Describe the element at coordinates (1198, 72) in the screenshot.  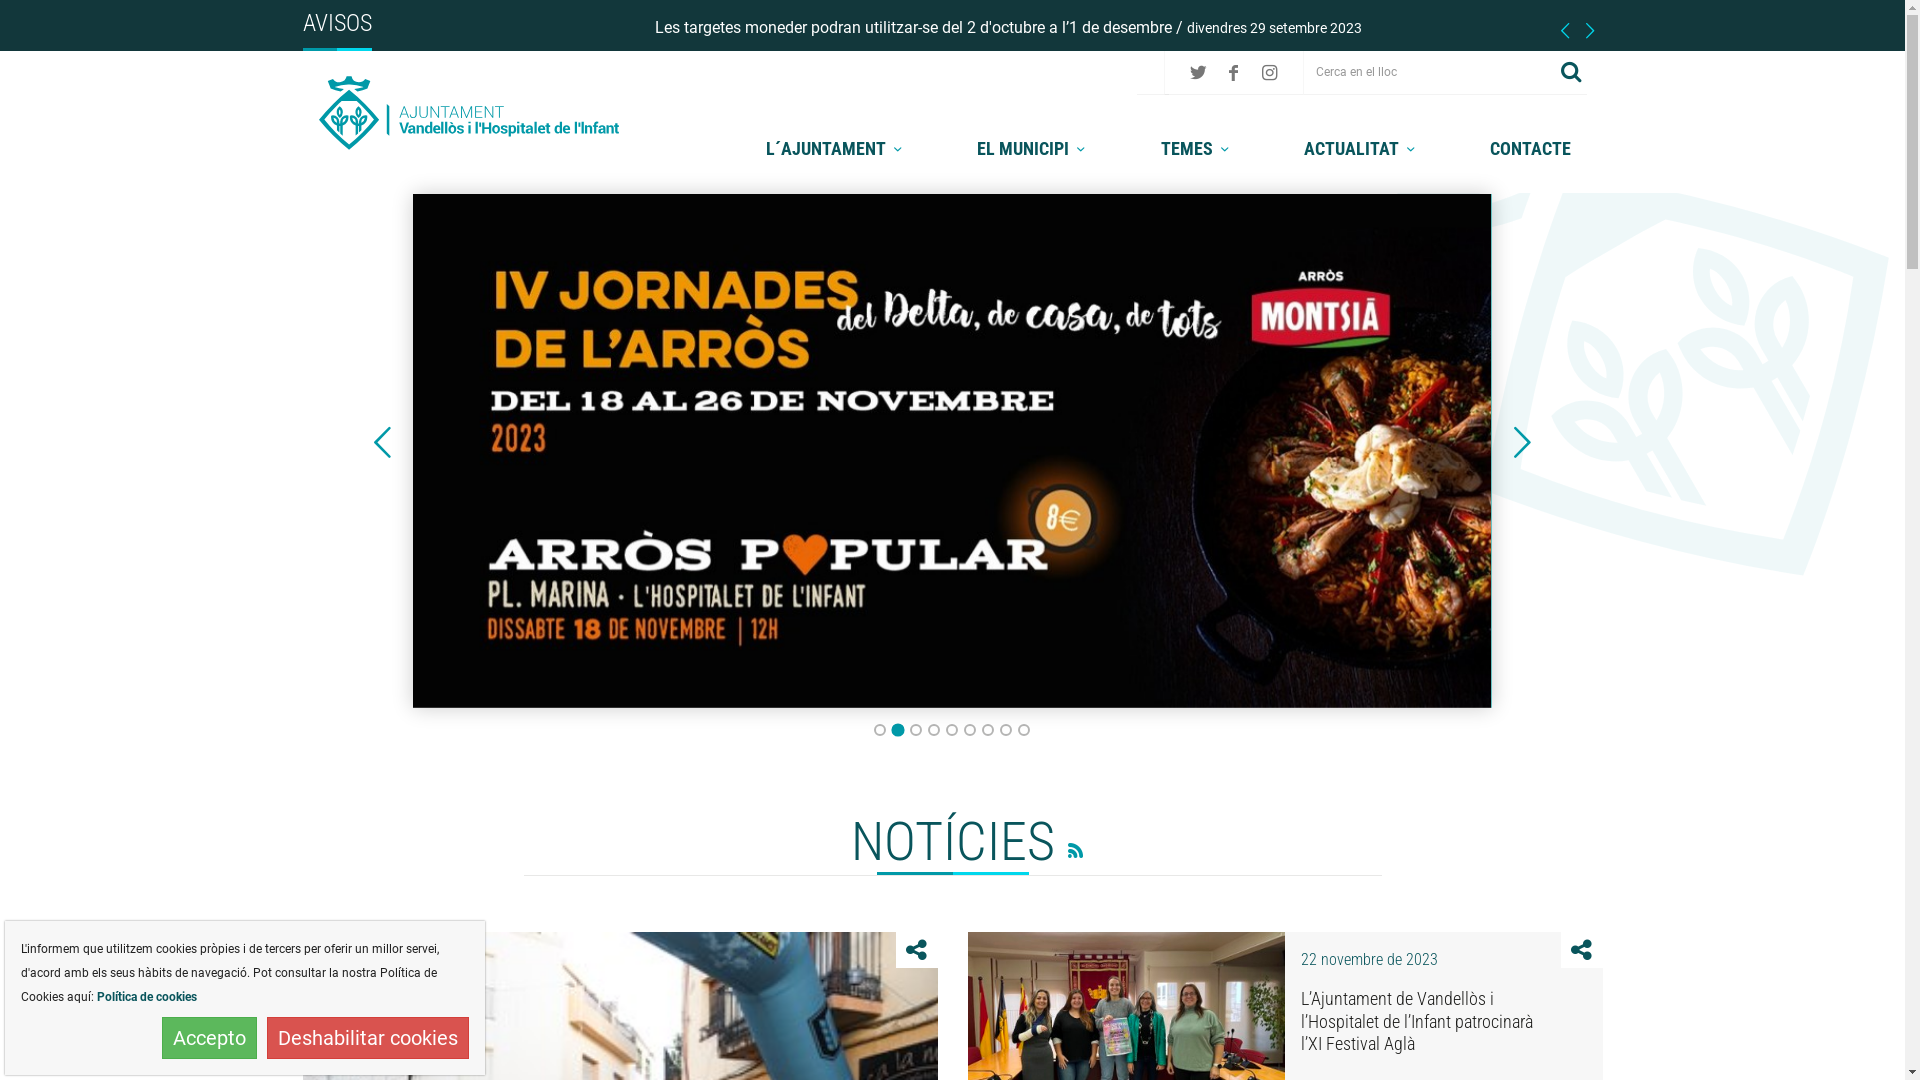
I see `Twitter` at that location.